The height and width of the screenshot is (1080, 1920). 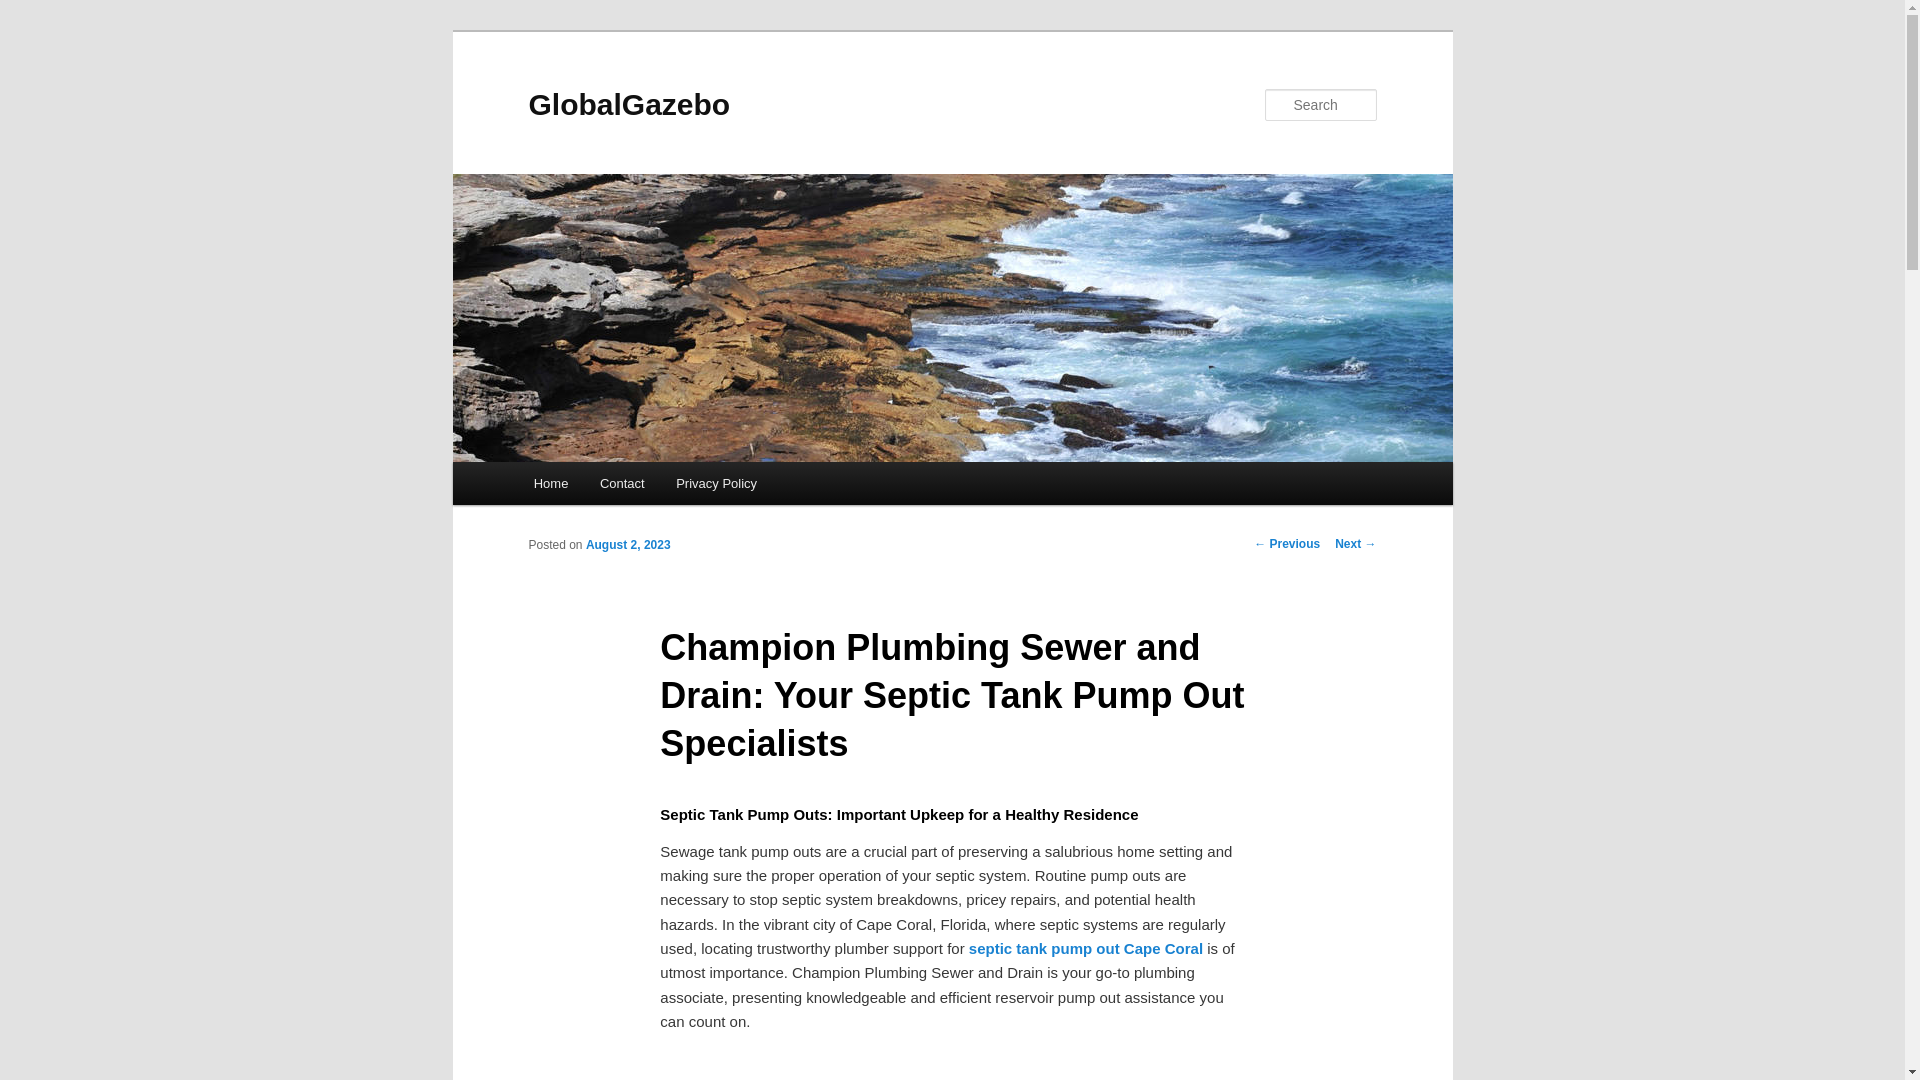 I want to click on Home, so click(x=550, y=484).